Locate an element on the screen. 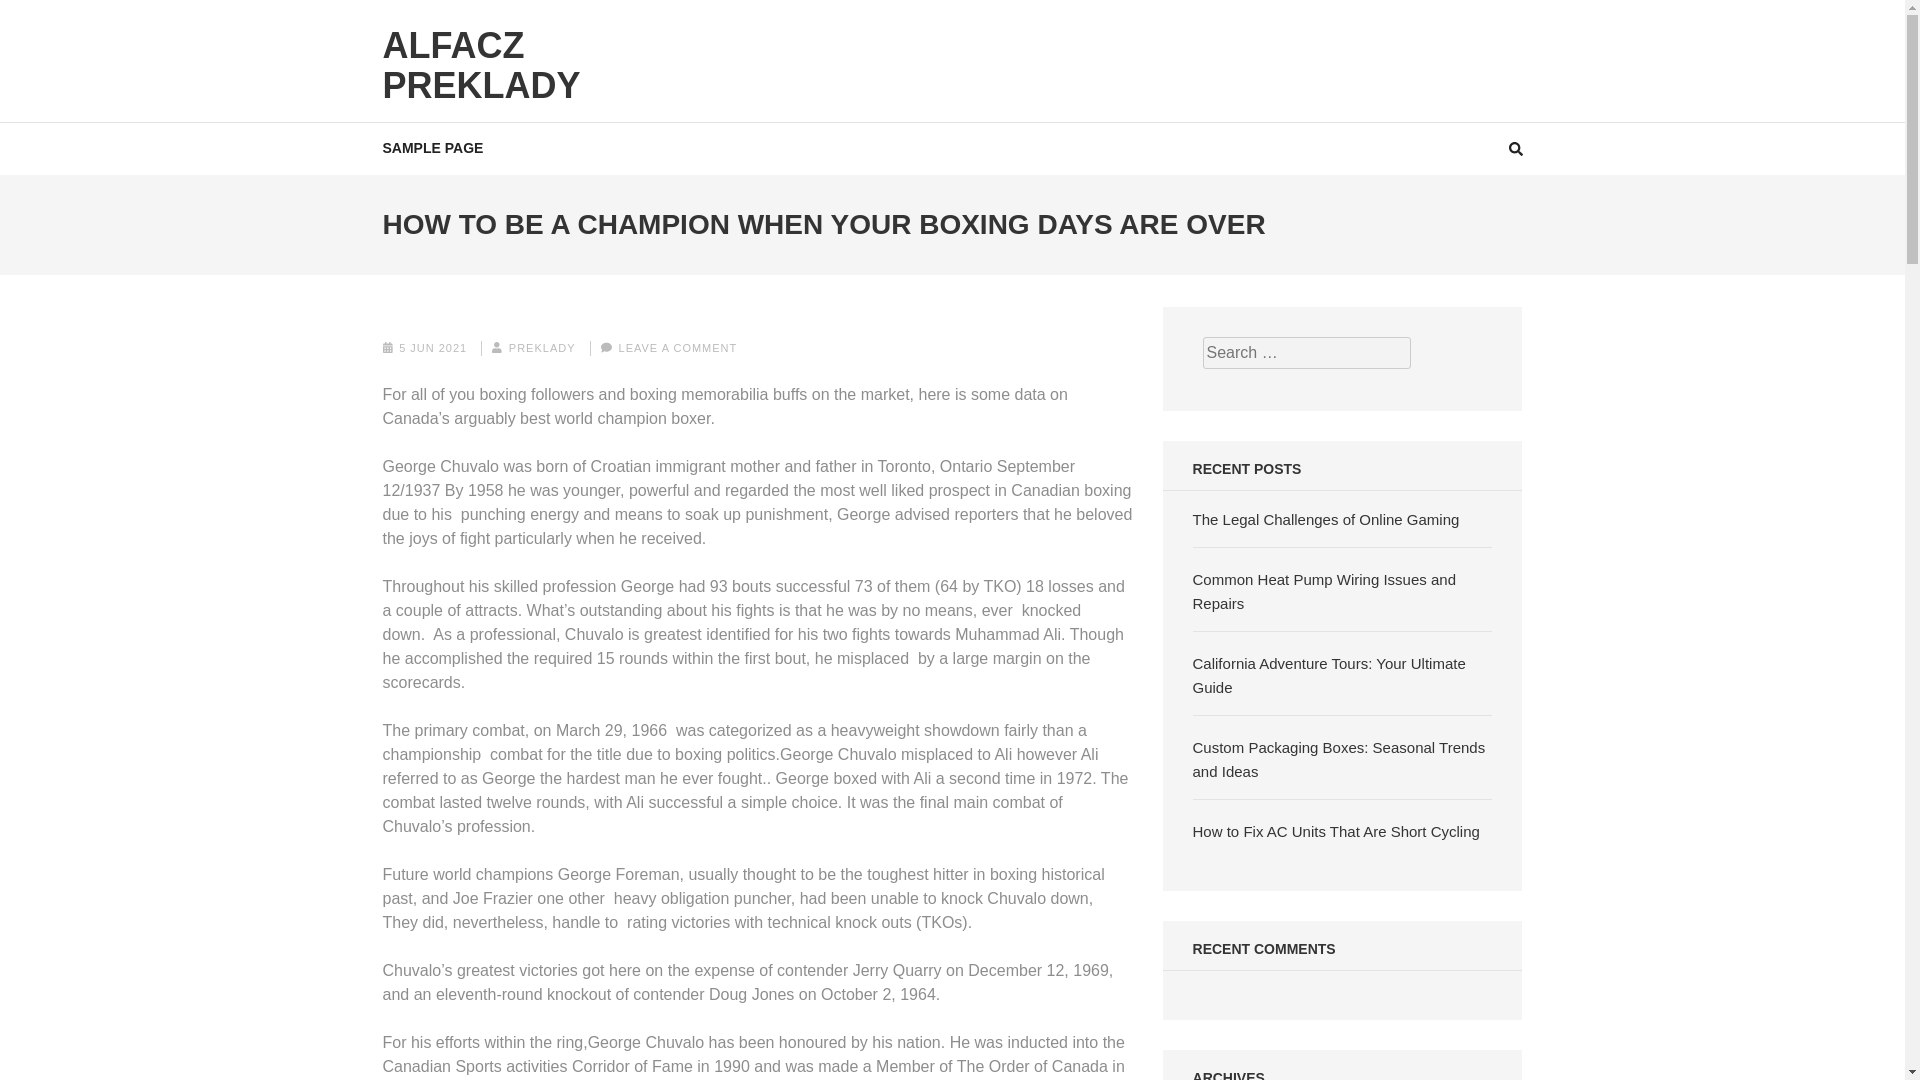  SAMPLE PAGE is located at coordinates (432, 148).